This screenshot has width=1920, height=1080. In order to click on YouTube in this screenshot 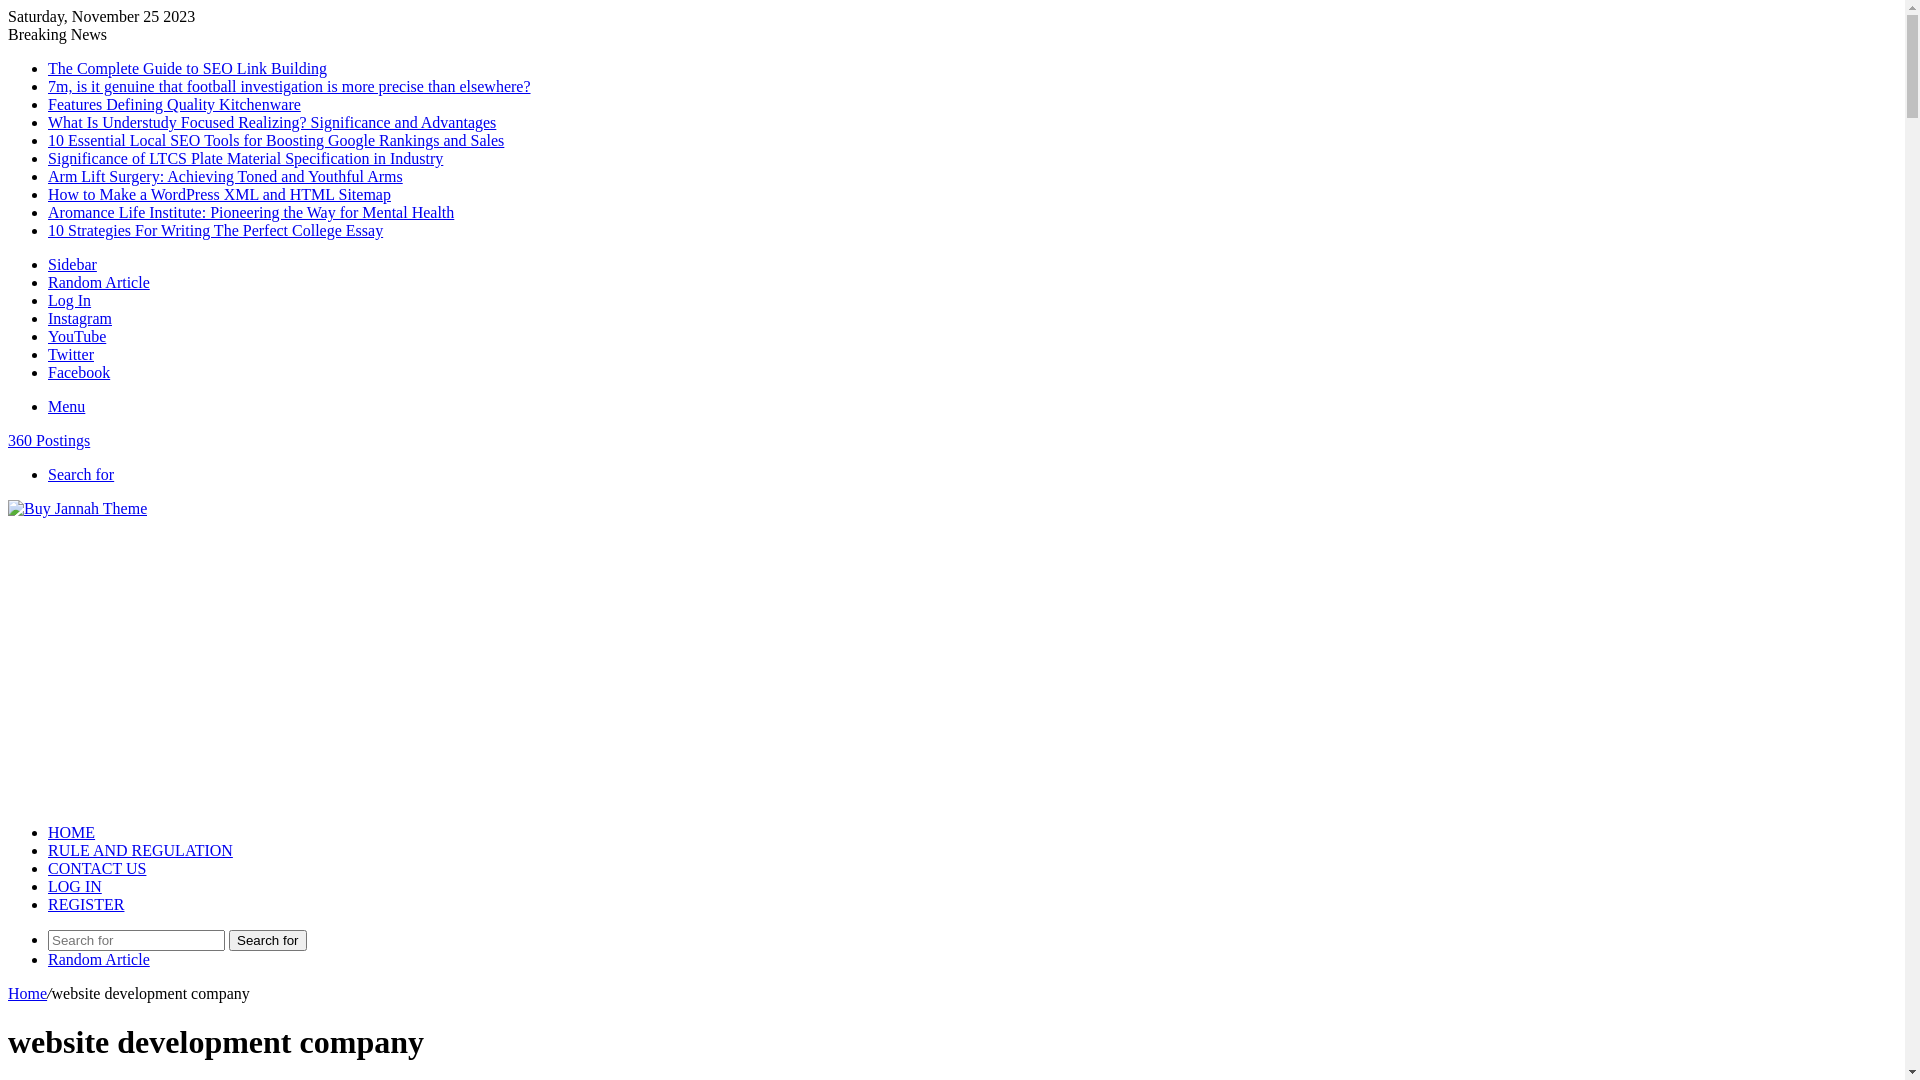, I will do `click(77, 336)`.